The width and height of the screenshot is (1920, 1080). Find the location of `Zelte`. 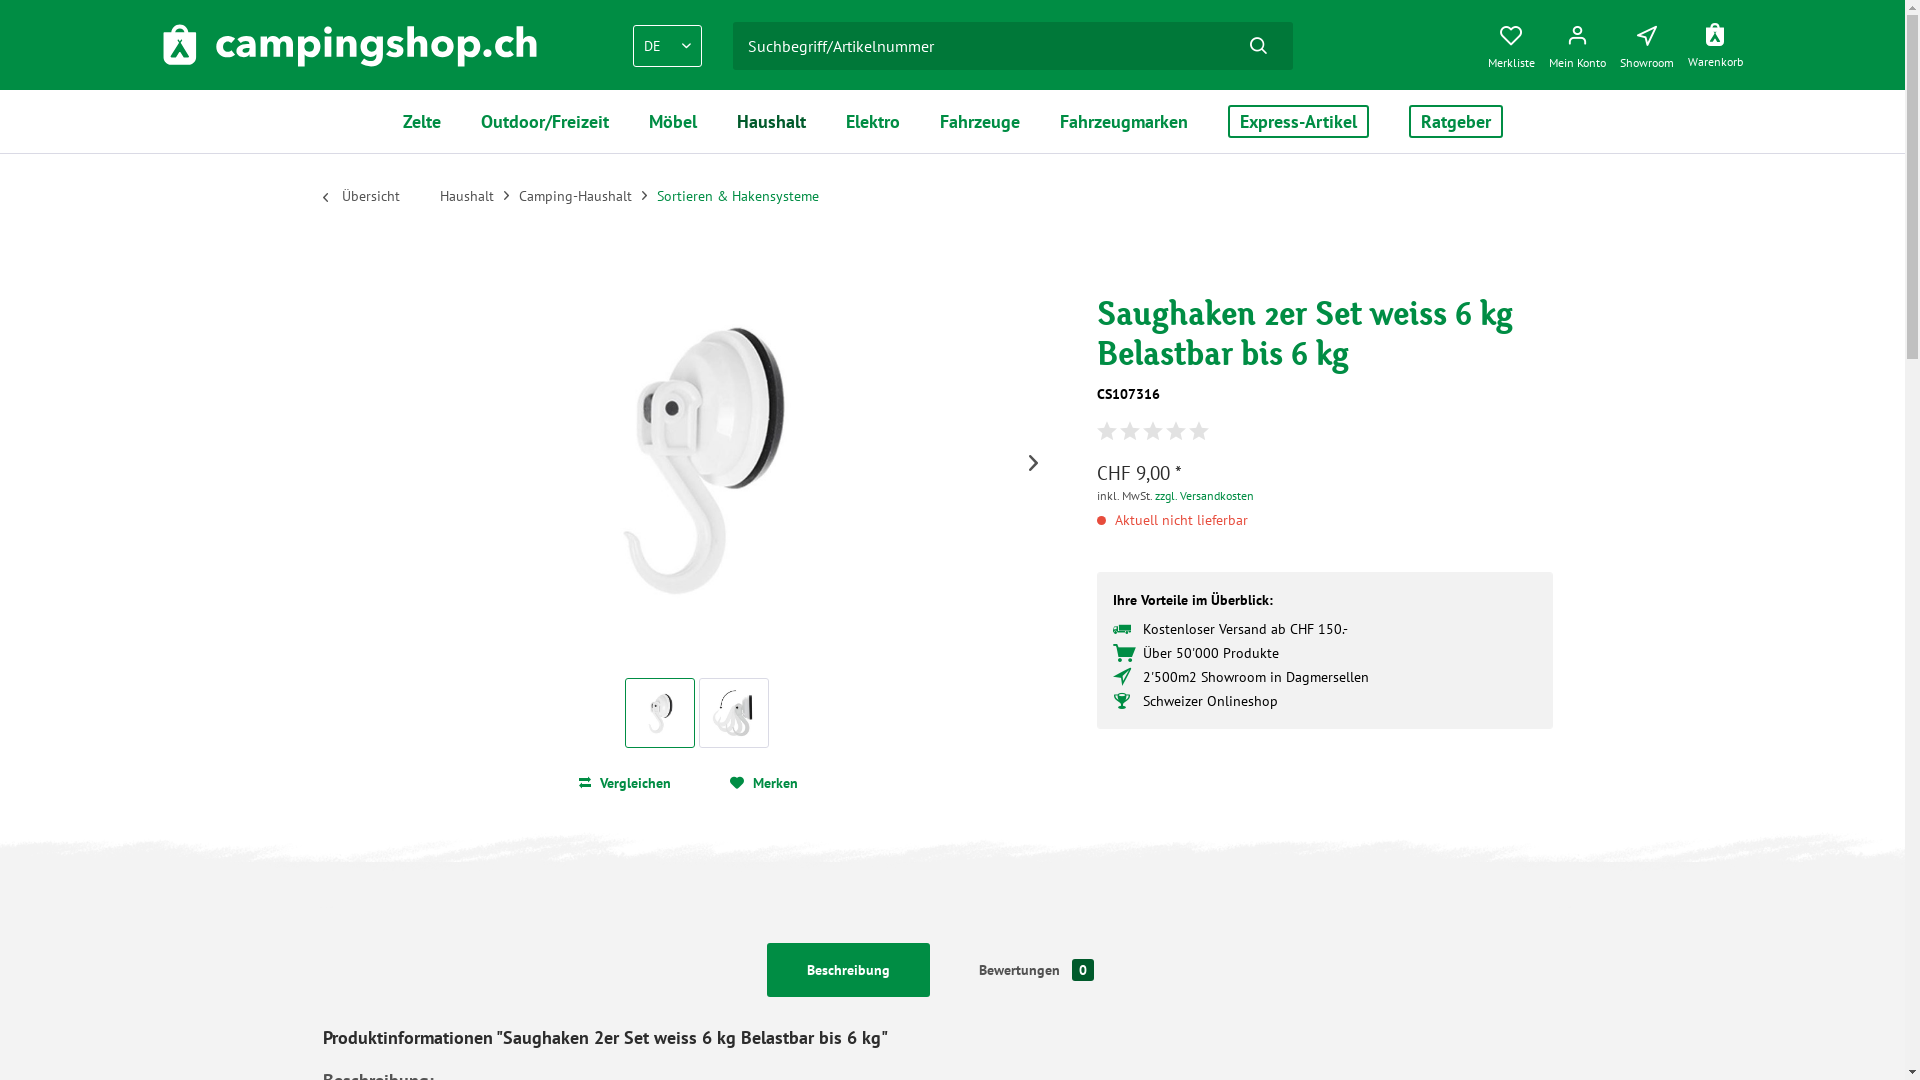

Zelte is located at coordinates (421, 122).